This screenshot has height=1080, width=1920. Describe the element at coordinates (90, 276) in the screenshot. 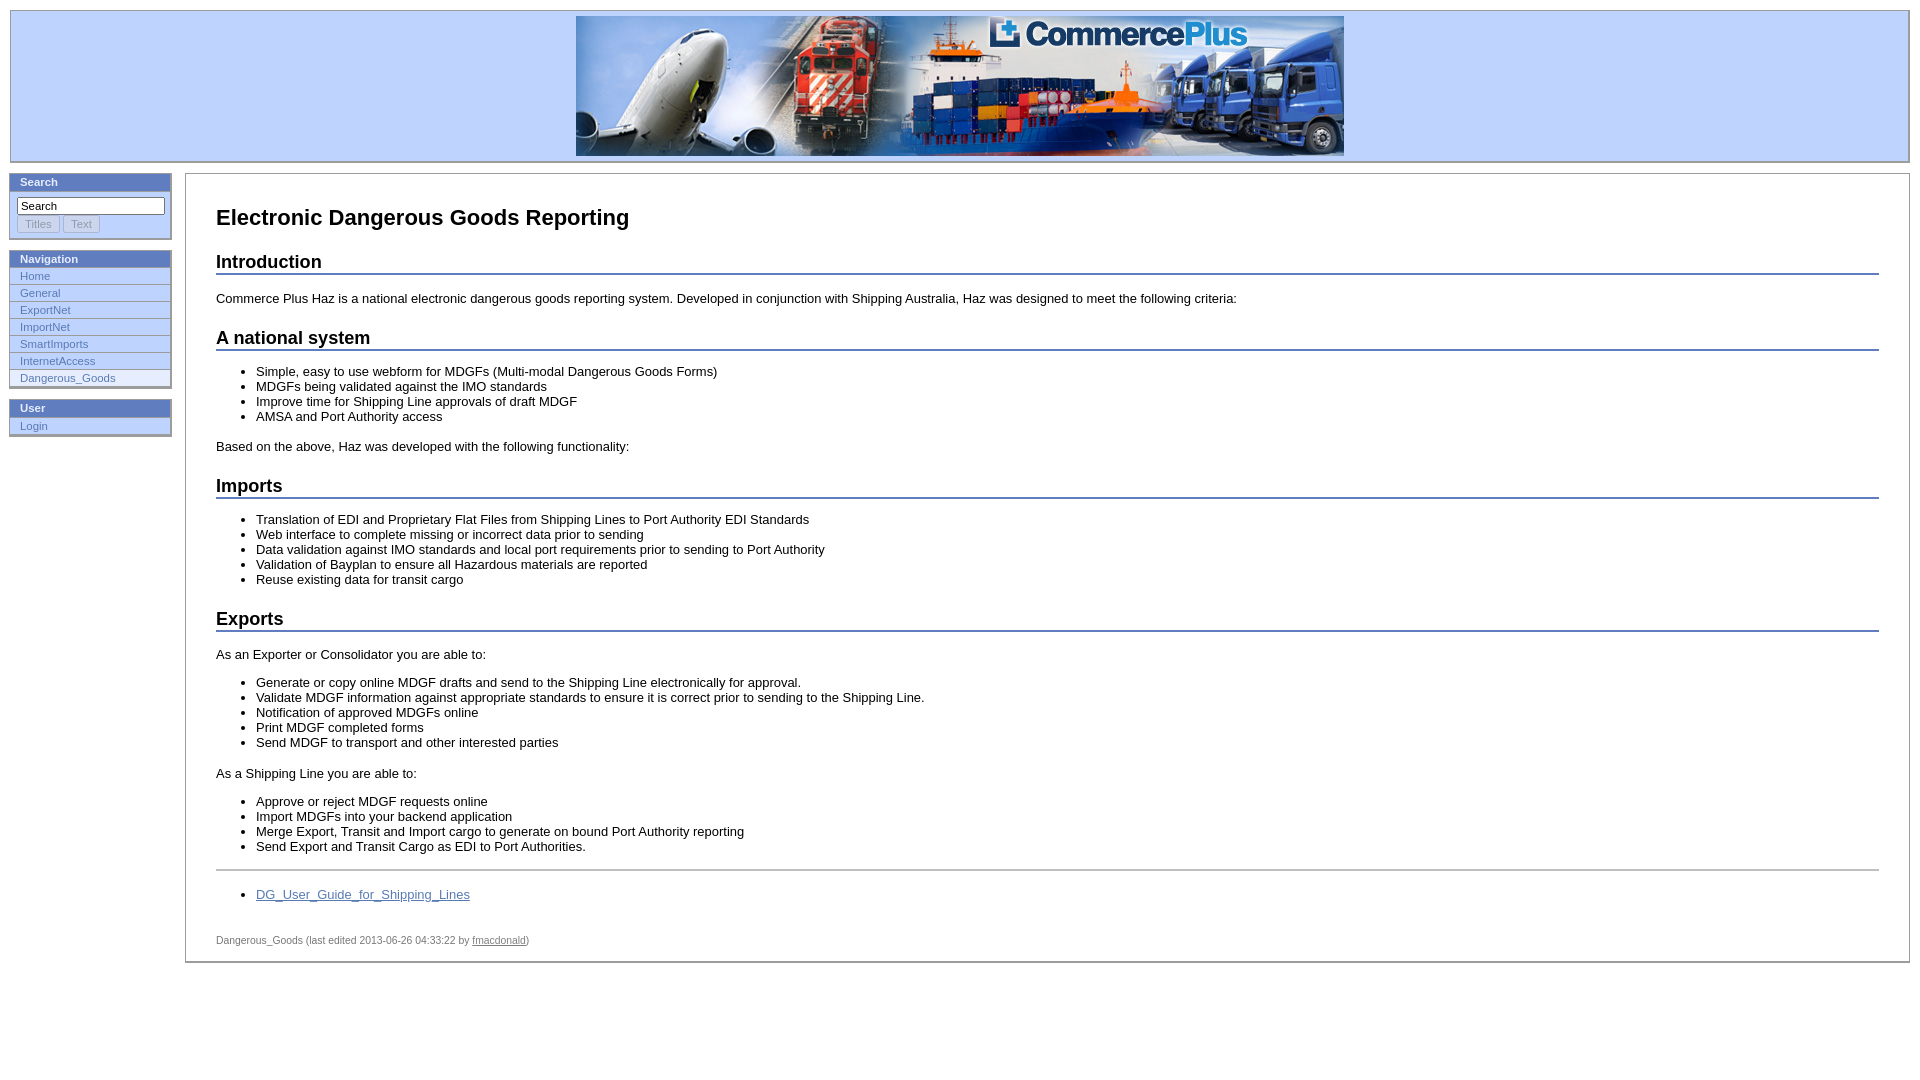

I see `Home` at that location.